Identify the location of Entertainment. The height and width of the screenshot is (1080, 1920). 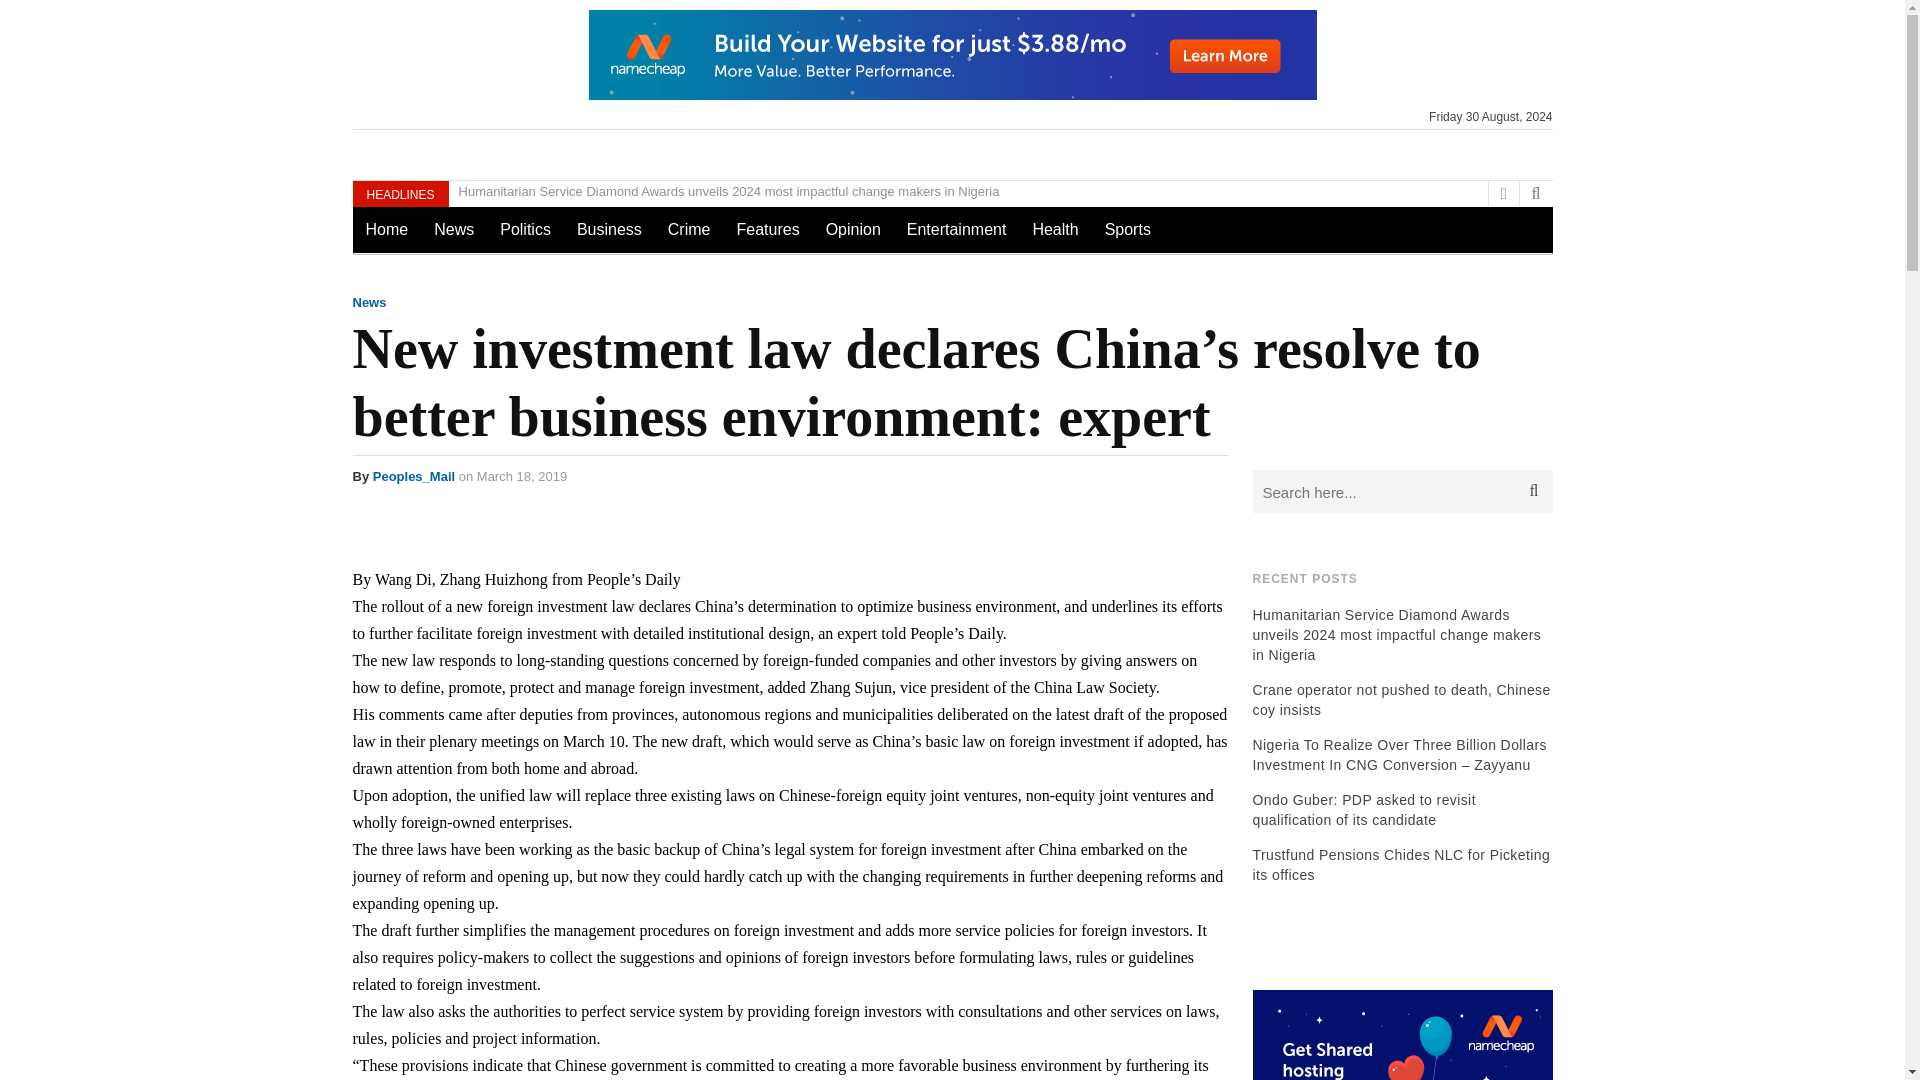
(956, 230).